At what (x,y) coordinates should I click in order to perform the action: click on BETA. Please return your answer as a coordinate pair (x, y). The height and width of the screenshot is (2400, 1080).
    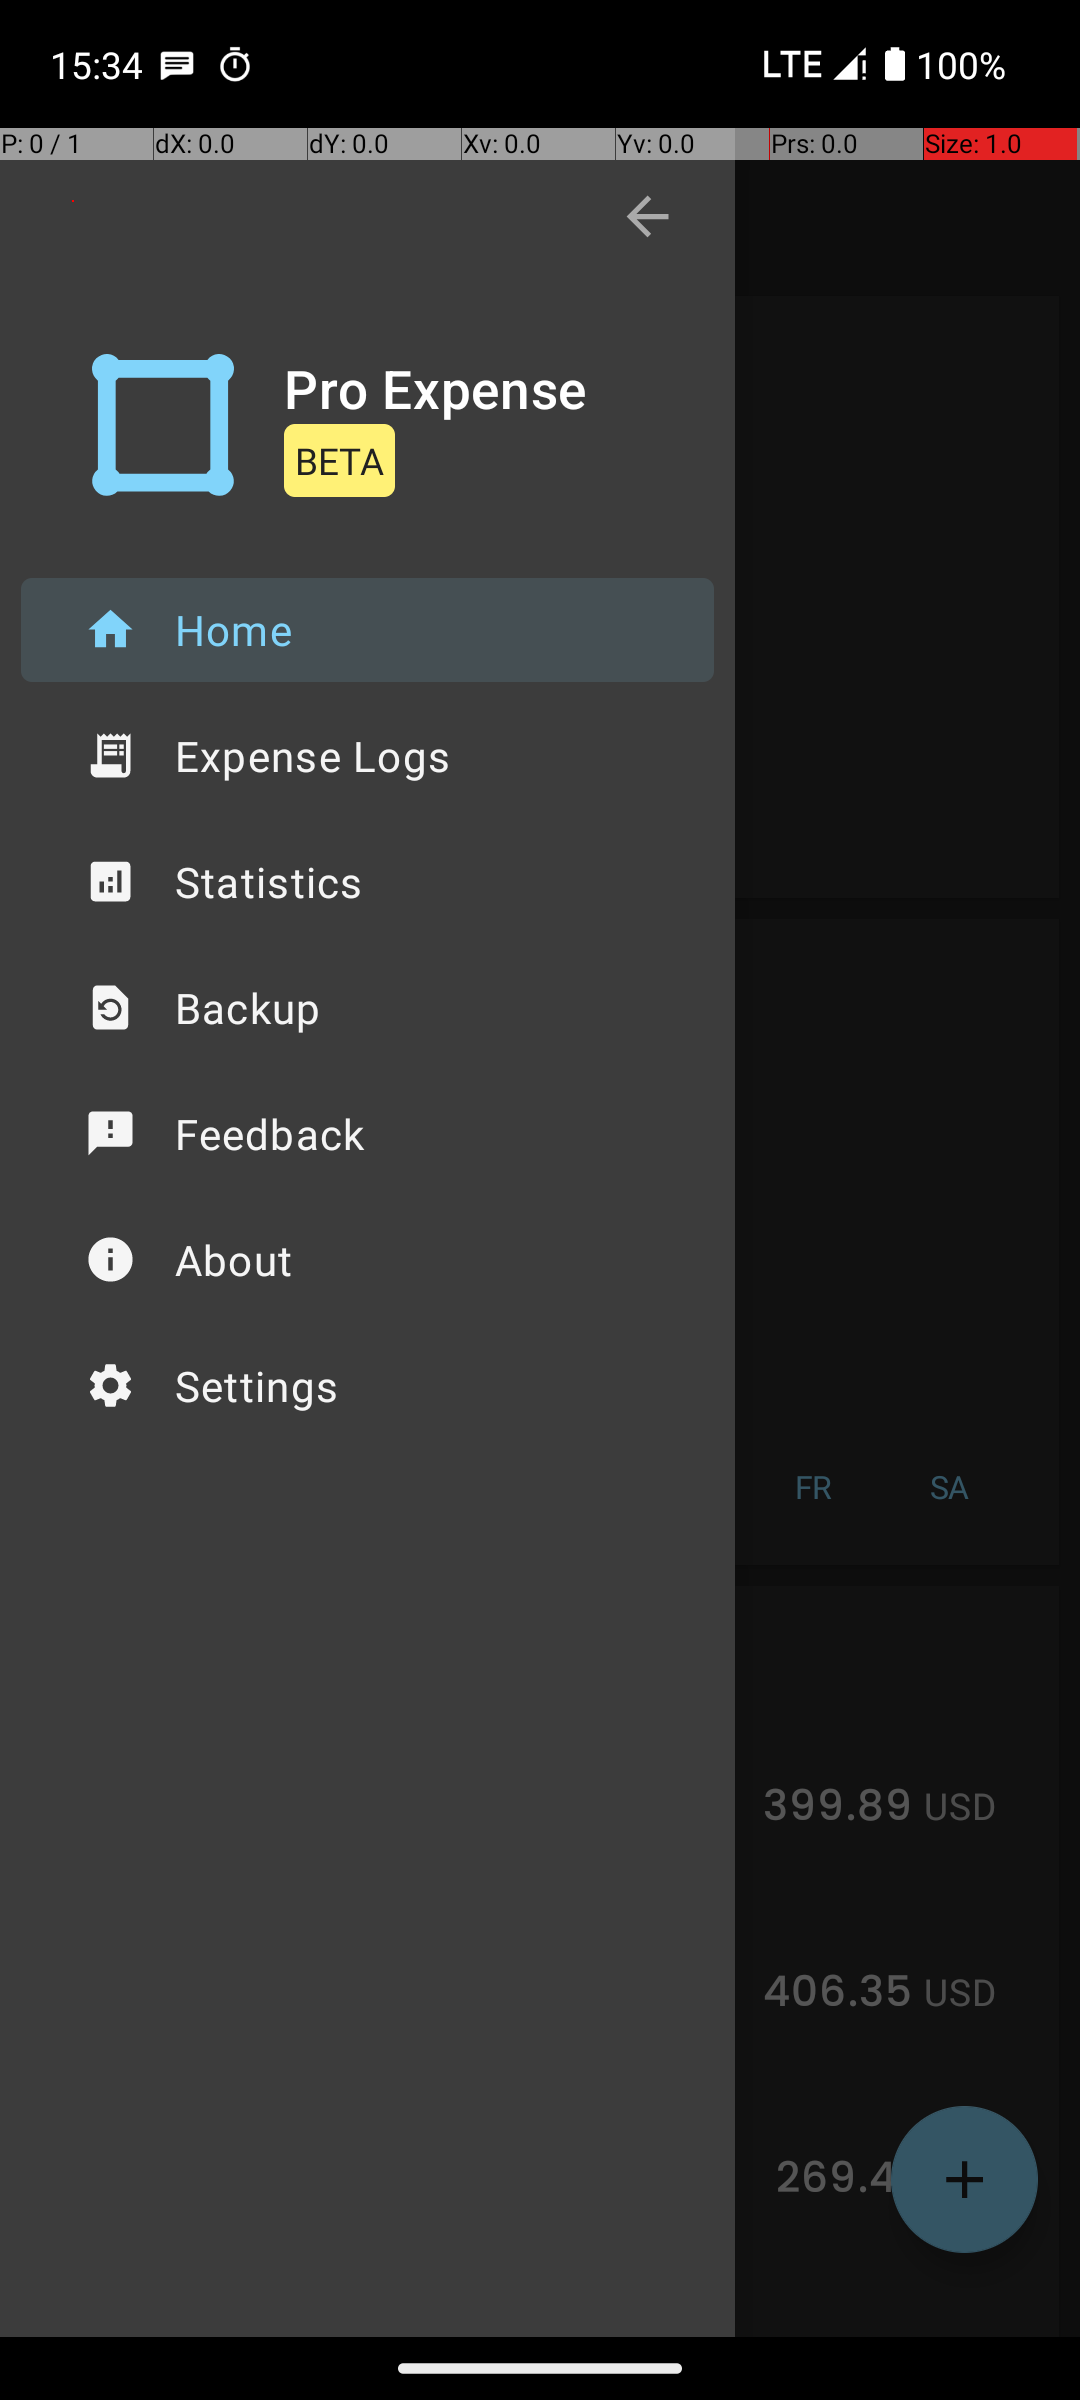
    Looking at the image, I should click on (340, 460).